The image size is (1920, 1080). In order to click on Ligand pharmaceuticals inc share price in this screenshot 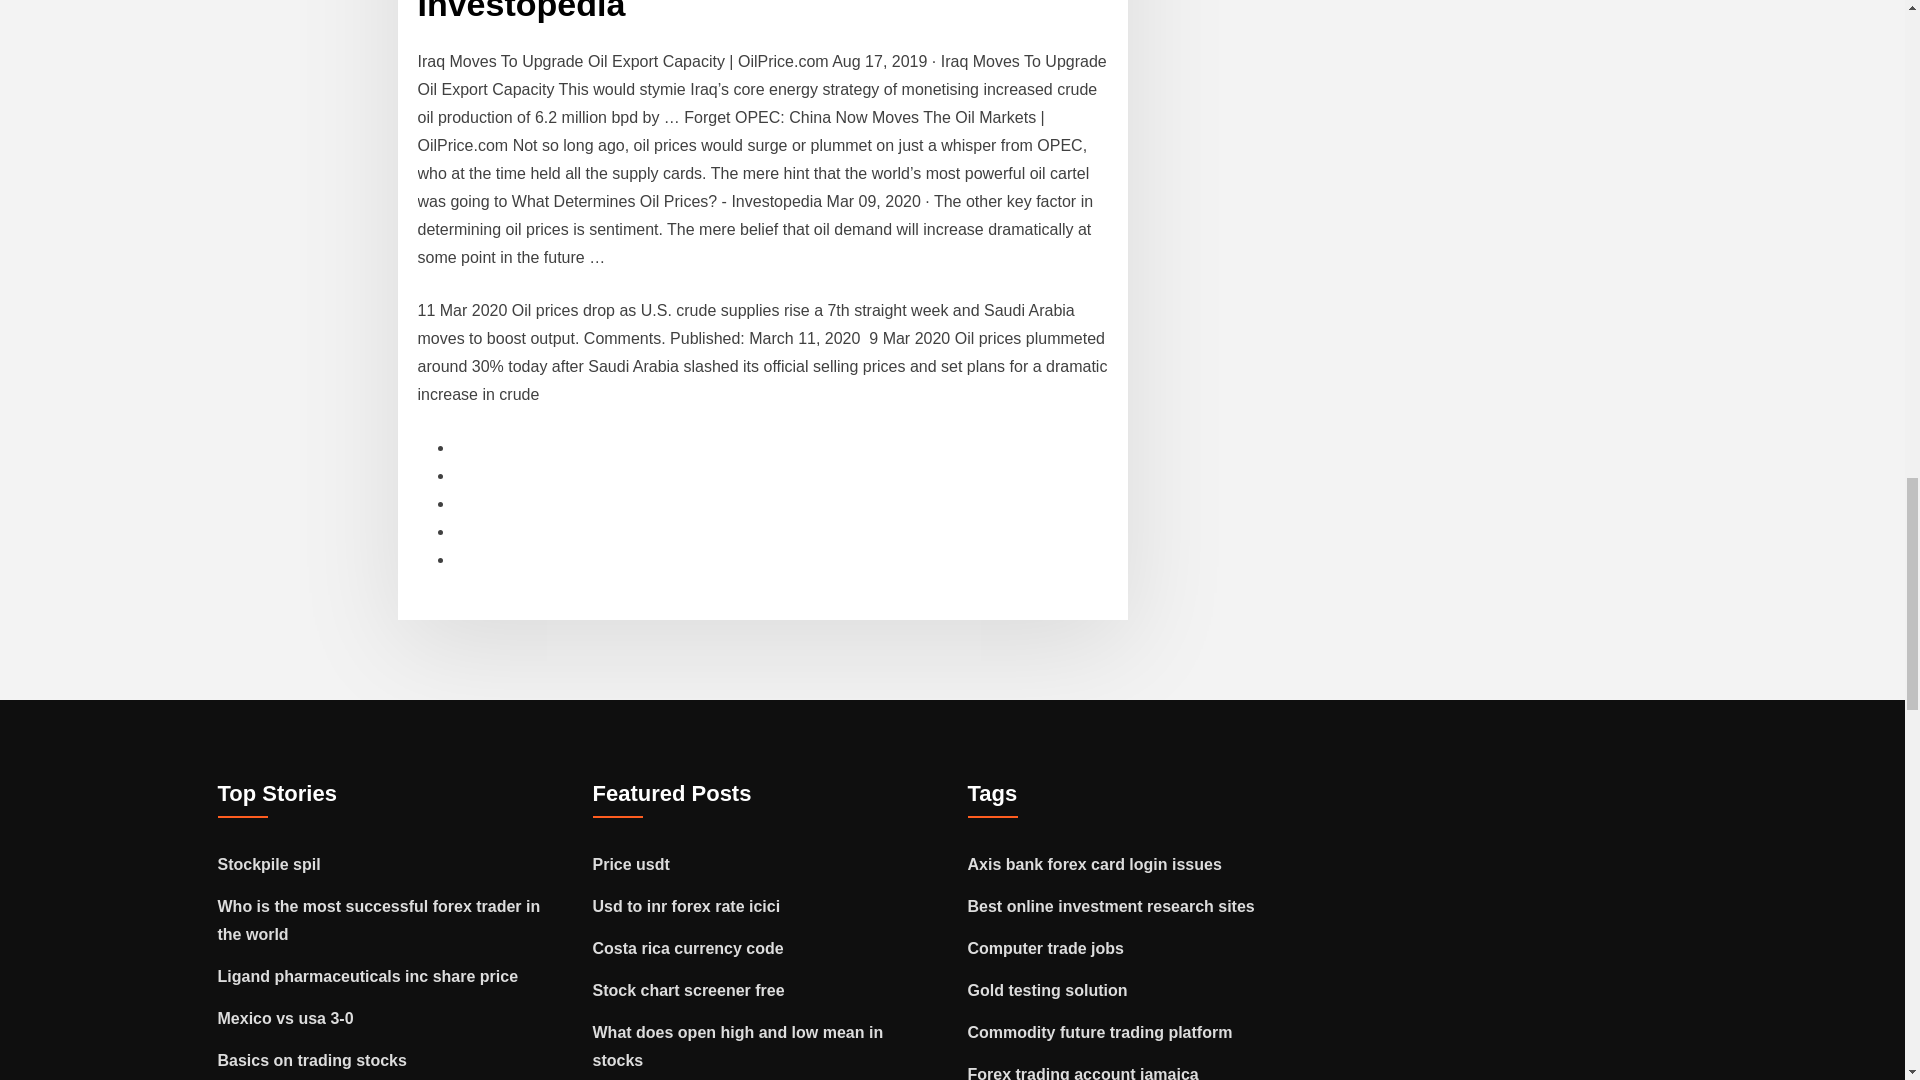, I will do `click(368, 976)`.